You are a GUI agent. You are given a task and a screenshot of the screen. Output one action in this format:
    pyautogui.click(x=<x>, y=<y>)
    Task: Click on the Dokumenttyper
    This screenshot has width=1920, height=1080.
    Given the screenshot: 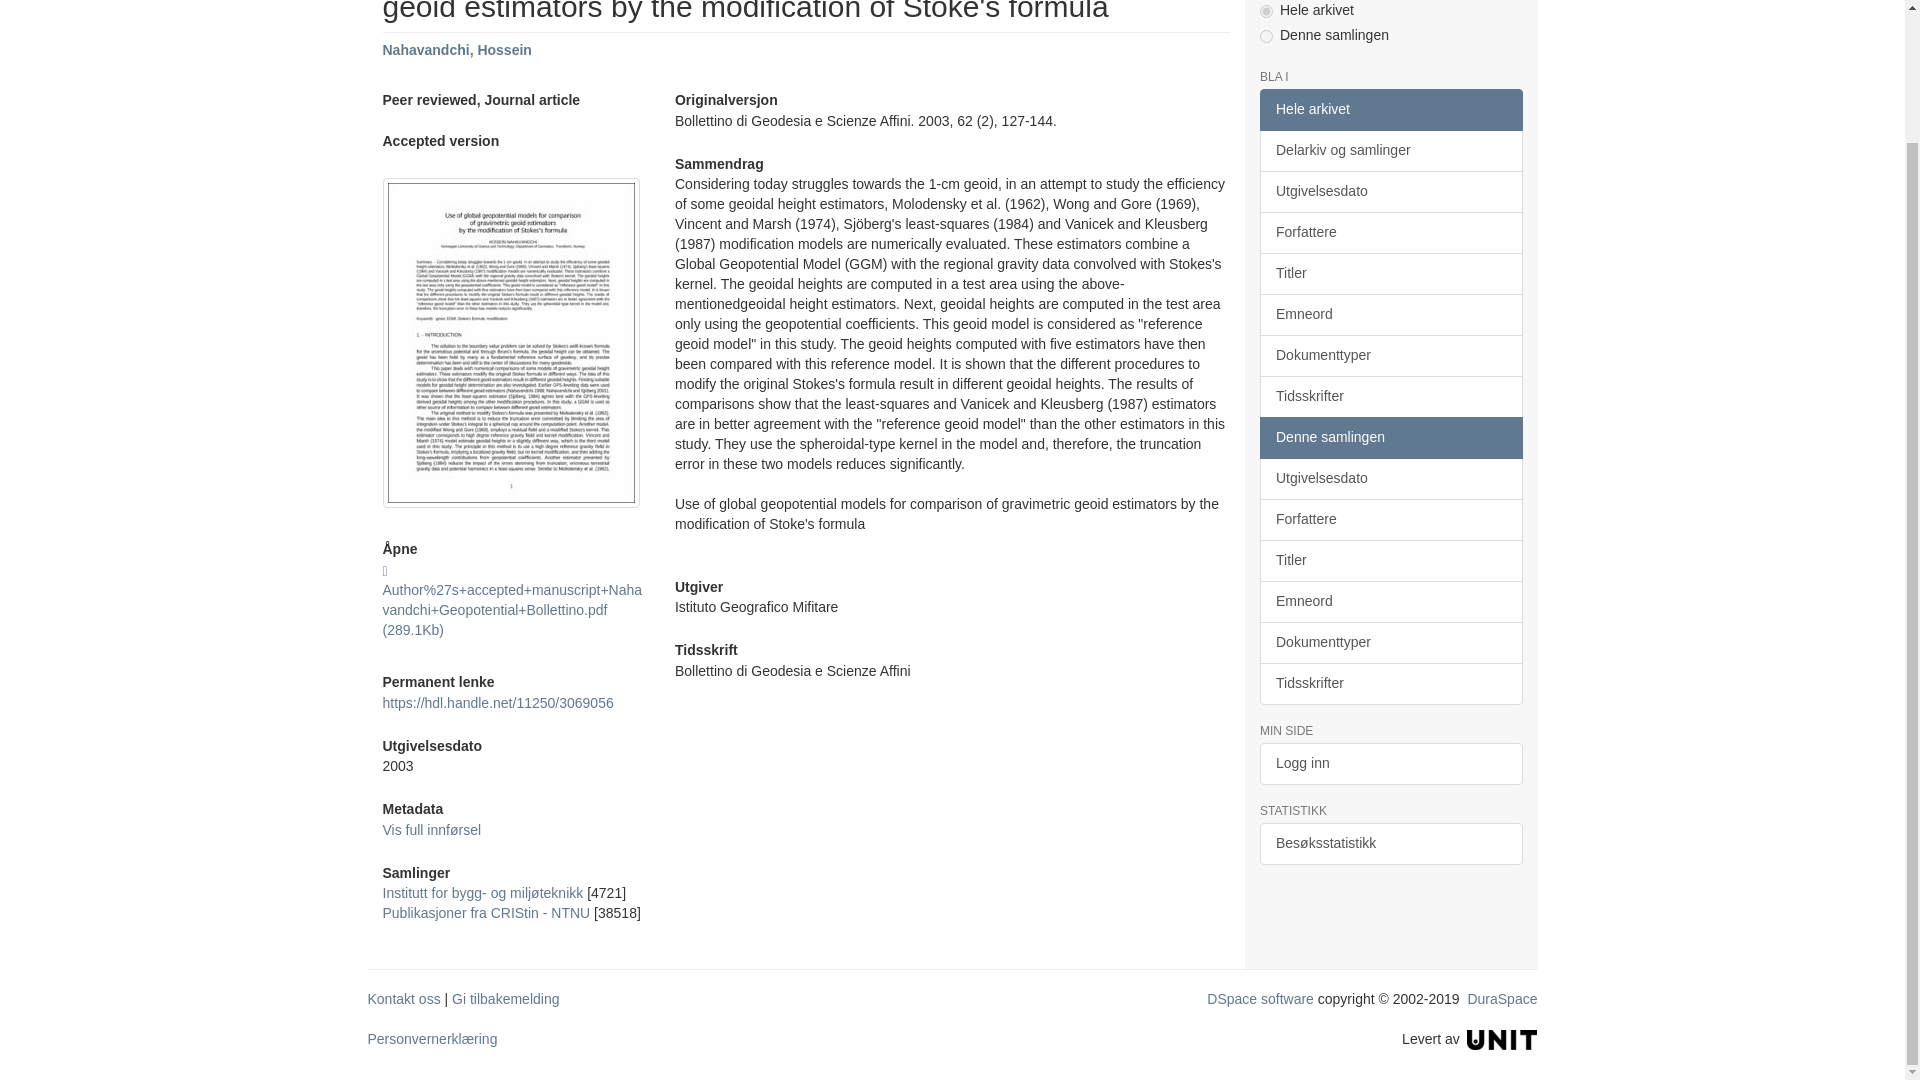 What is the action you would take?
    pyautogui.click(x=1390, y=355)
    